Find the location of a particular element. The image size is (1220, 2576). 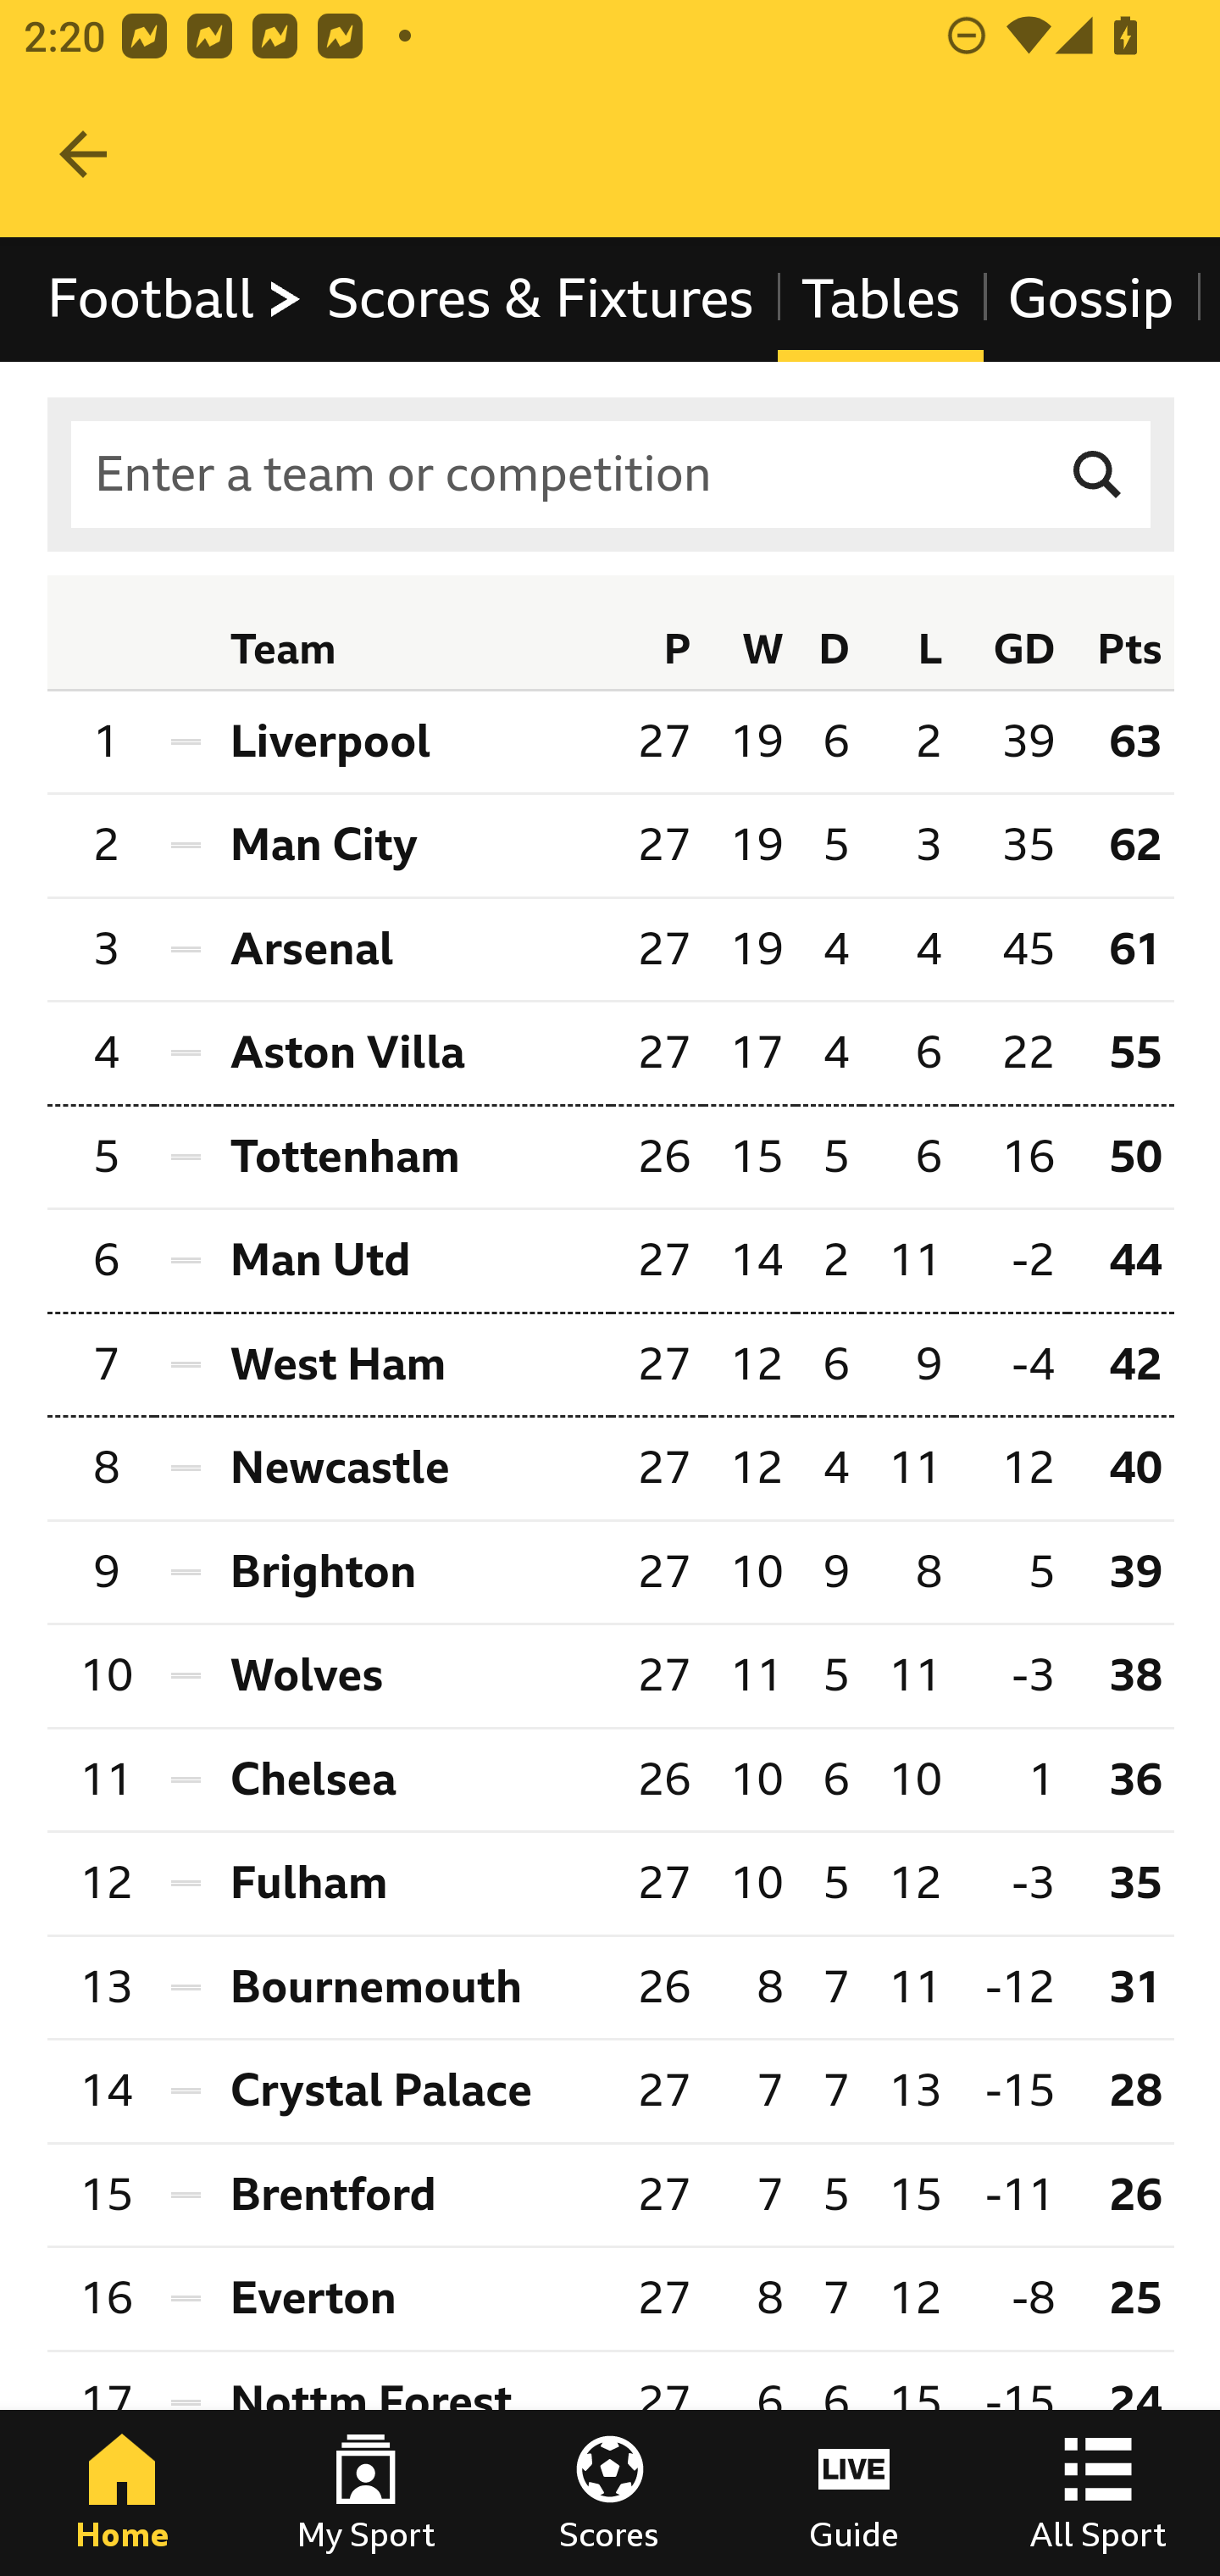

Tottenham Tottenham Hotspur is located at coordinates (414, 1158).